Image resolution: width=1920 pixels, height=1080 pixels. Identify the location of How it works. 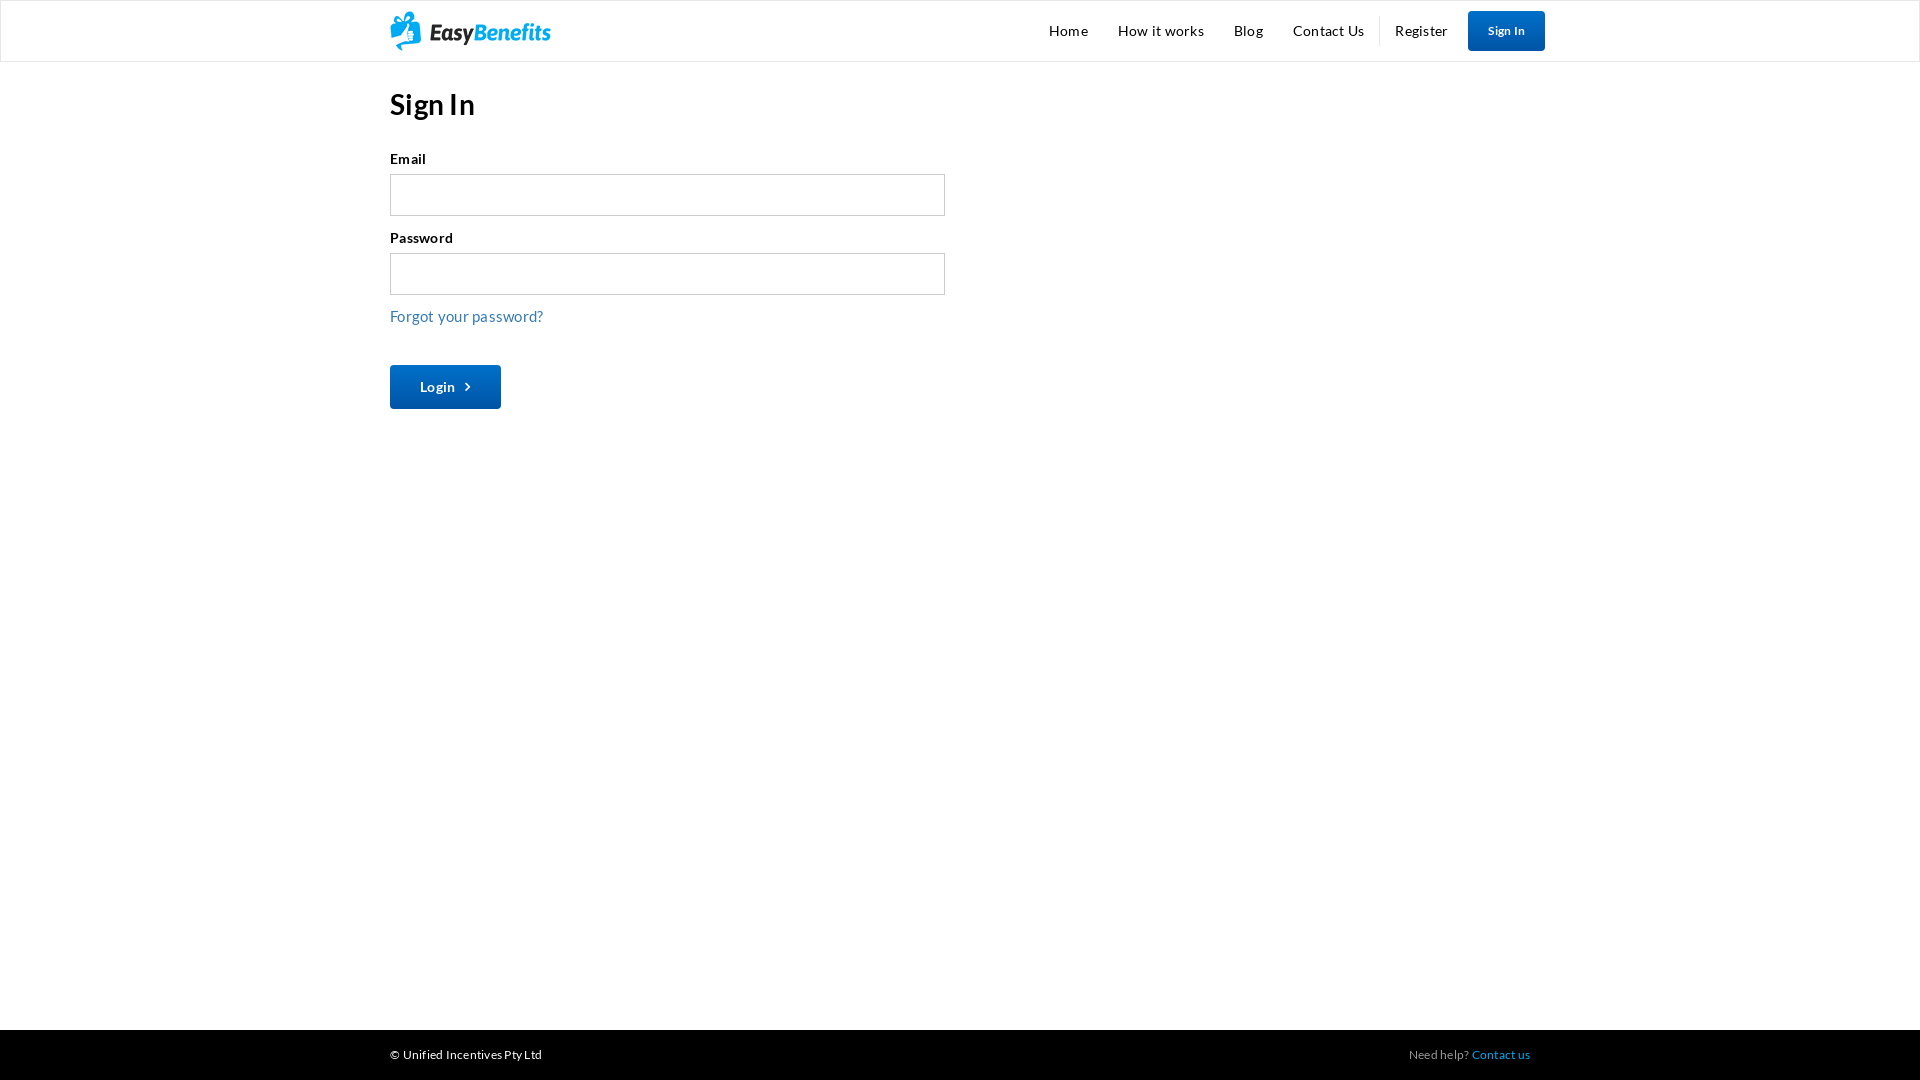
(1161, 31).